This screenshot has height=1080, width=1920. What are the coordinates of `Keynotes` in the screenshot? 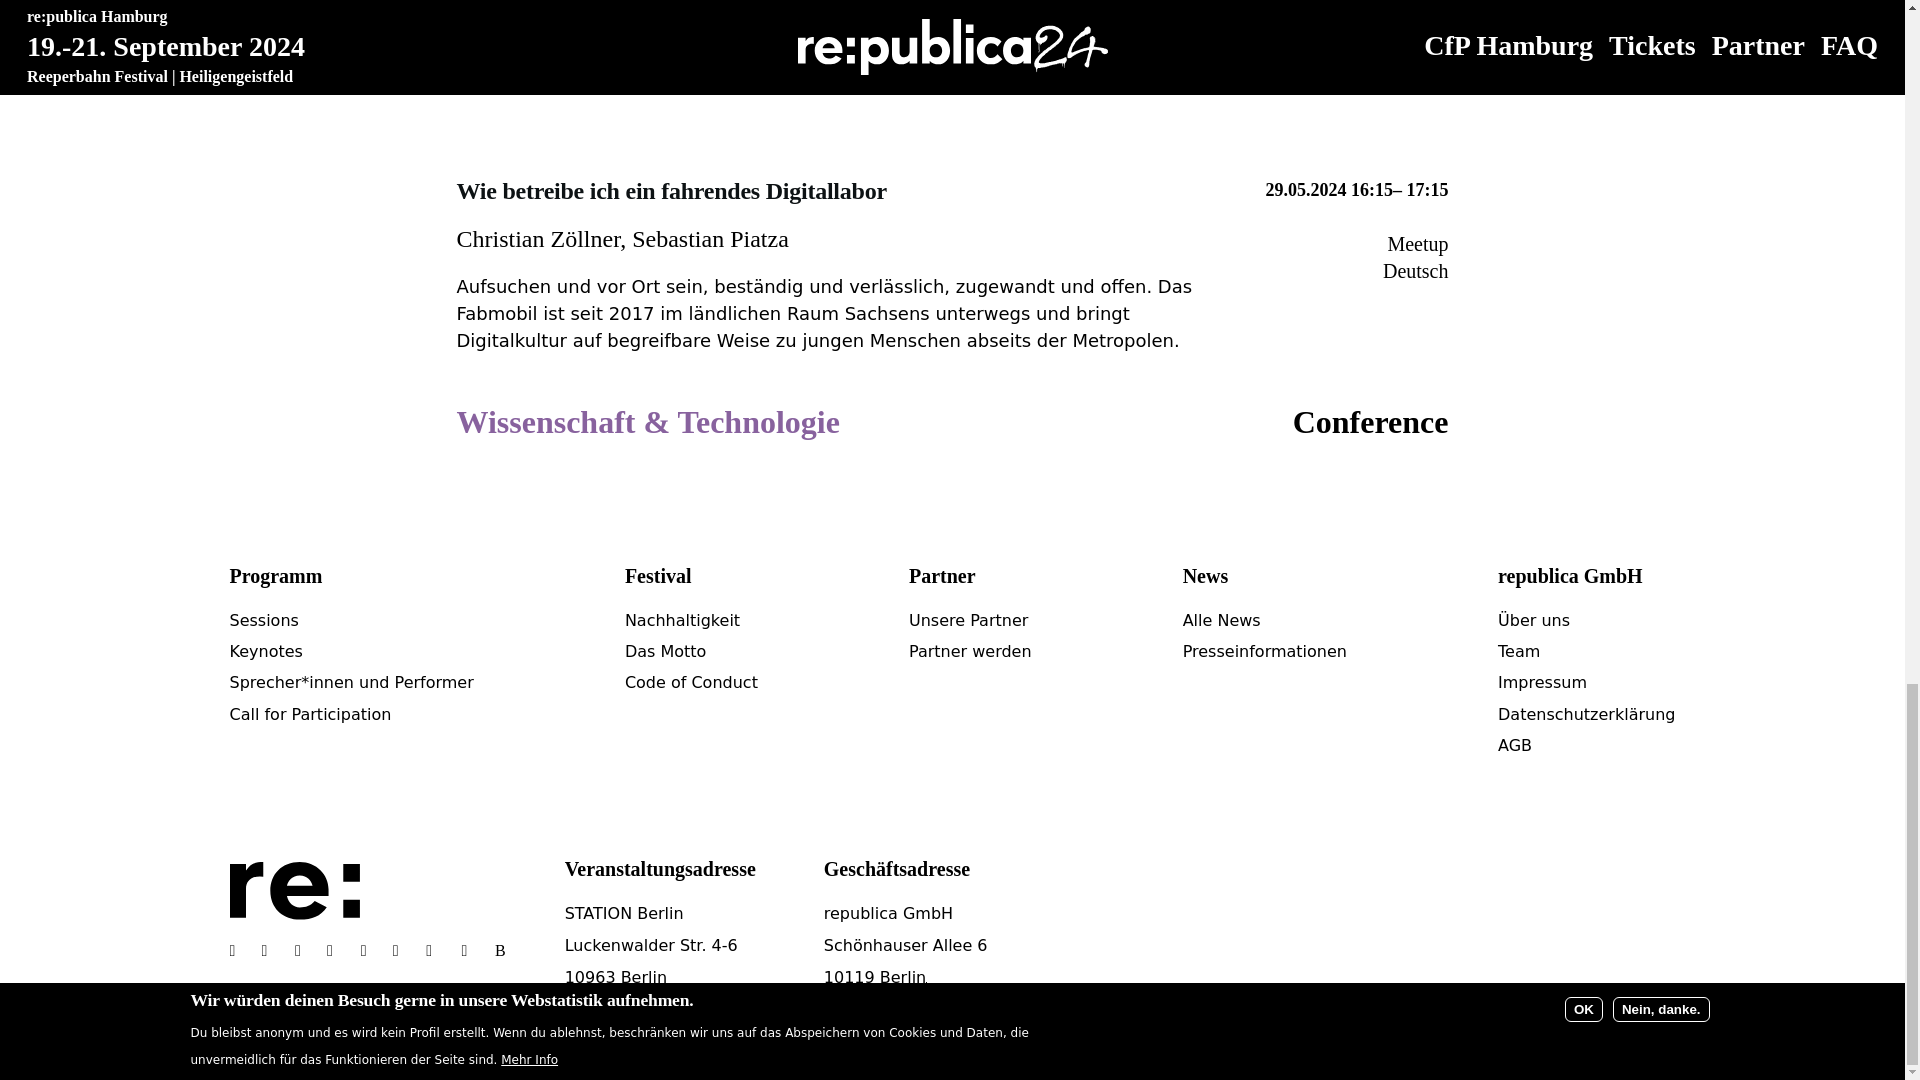 It's located at (266, 650).